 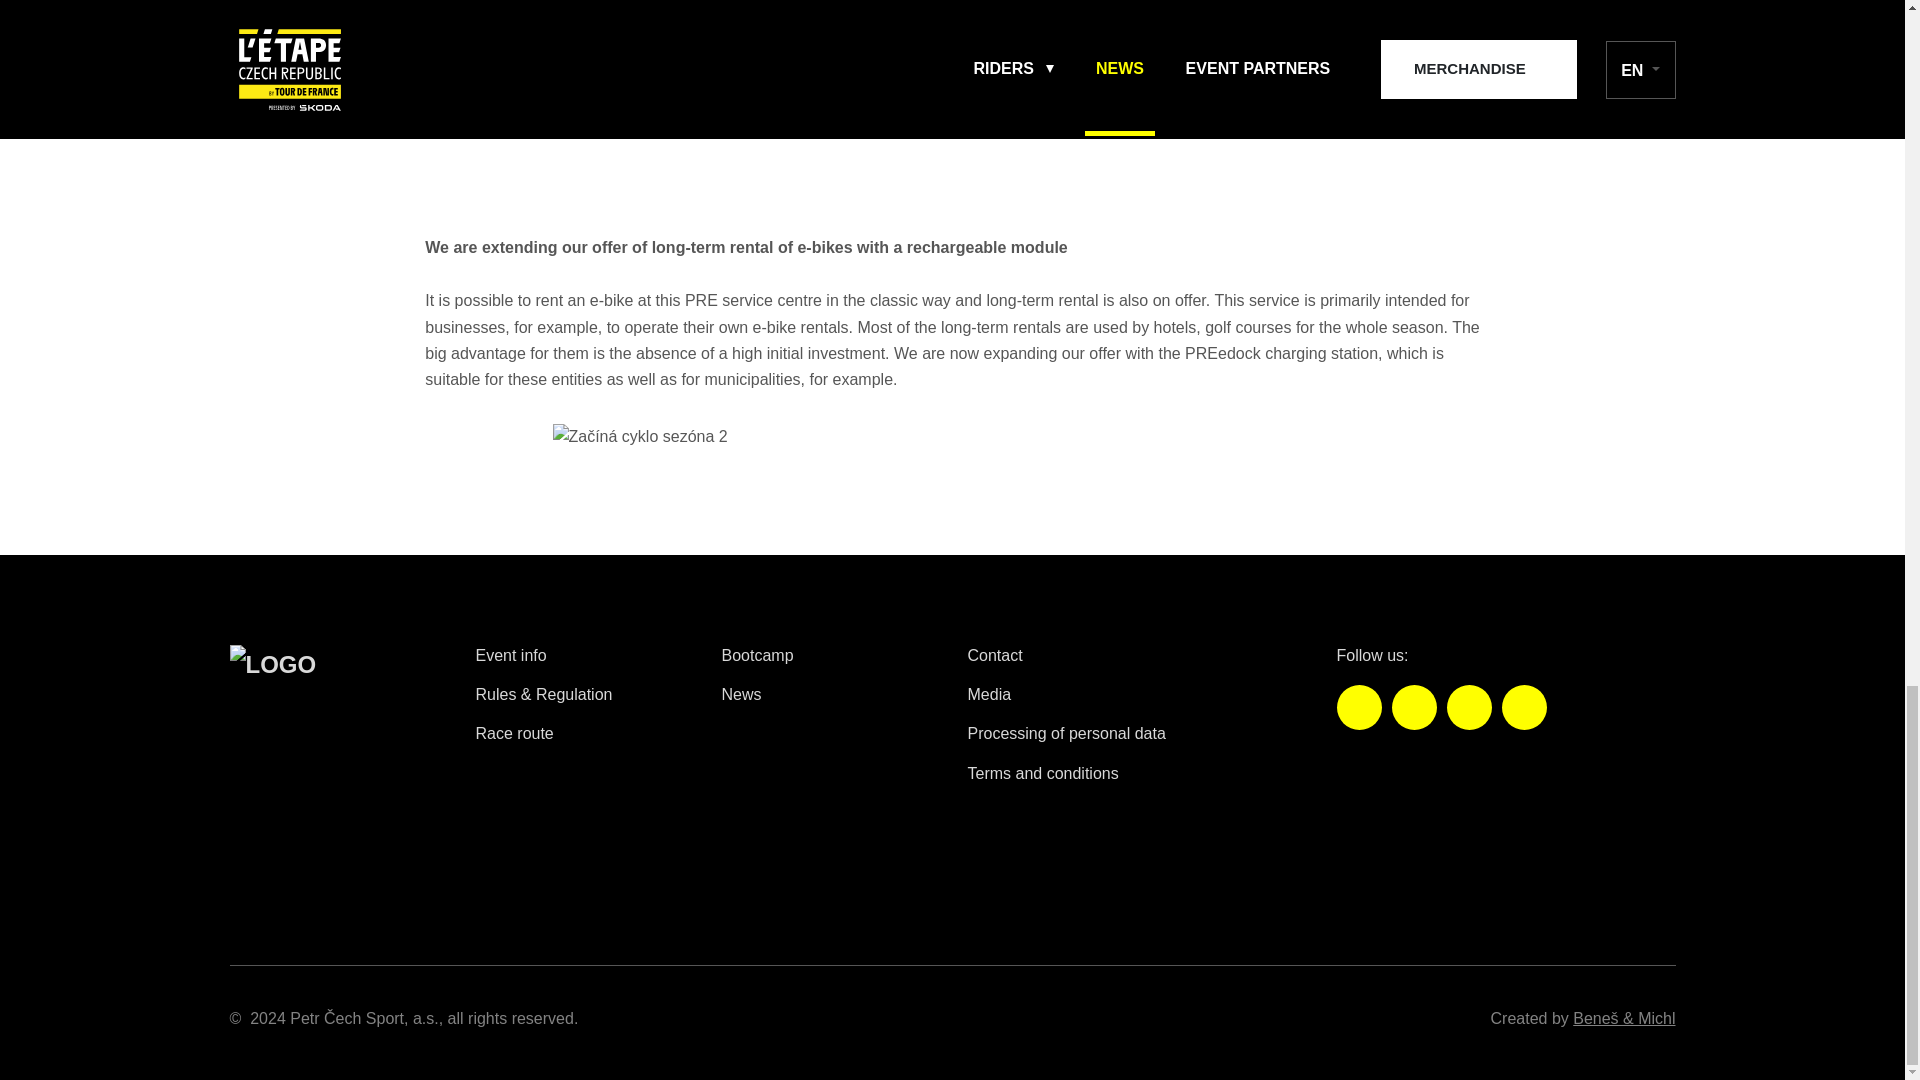 What do you see at coordinates (512, 655) in the screenshot?
I see `Event info` at bounding box center [512, 655].